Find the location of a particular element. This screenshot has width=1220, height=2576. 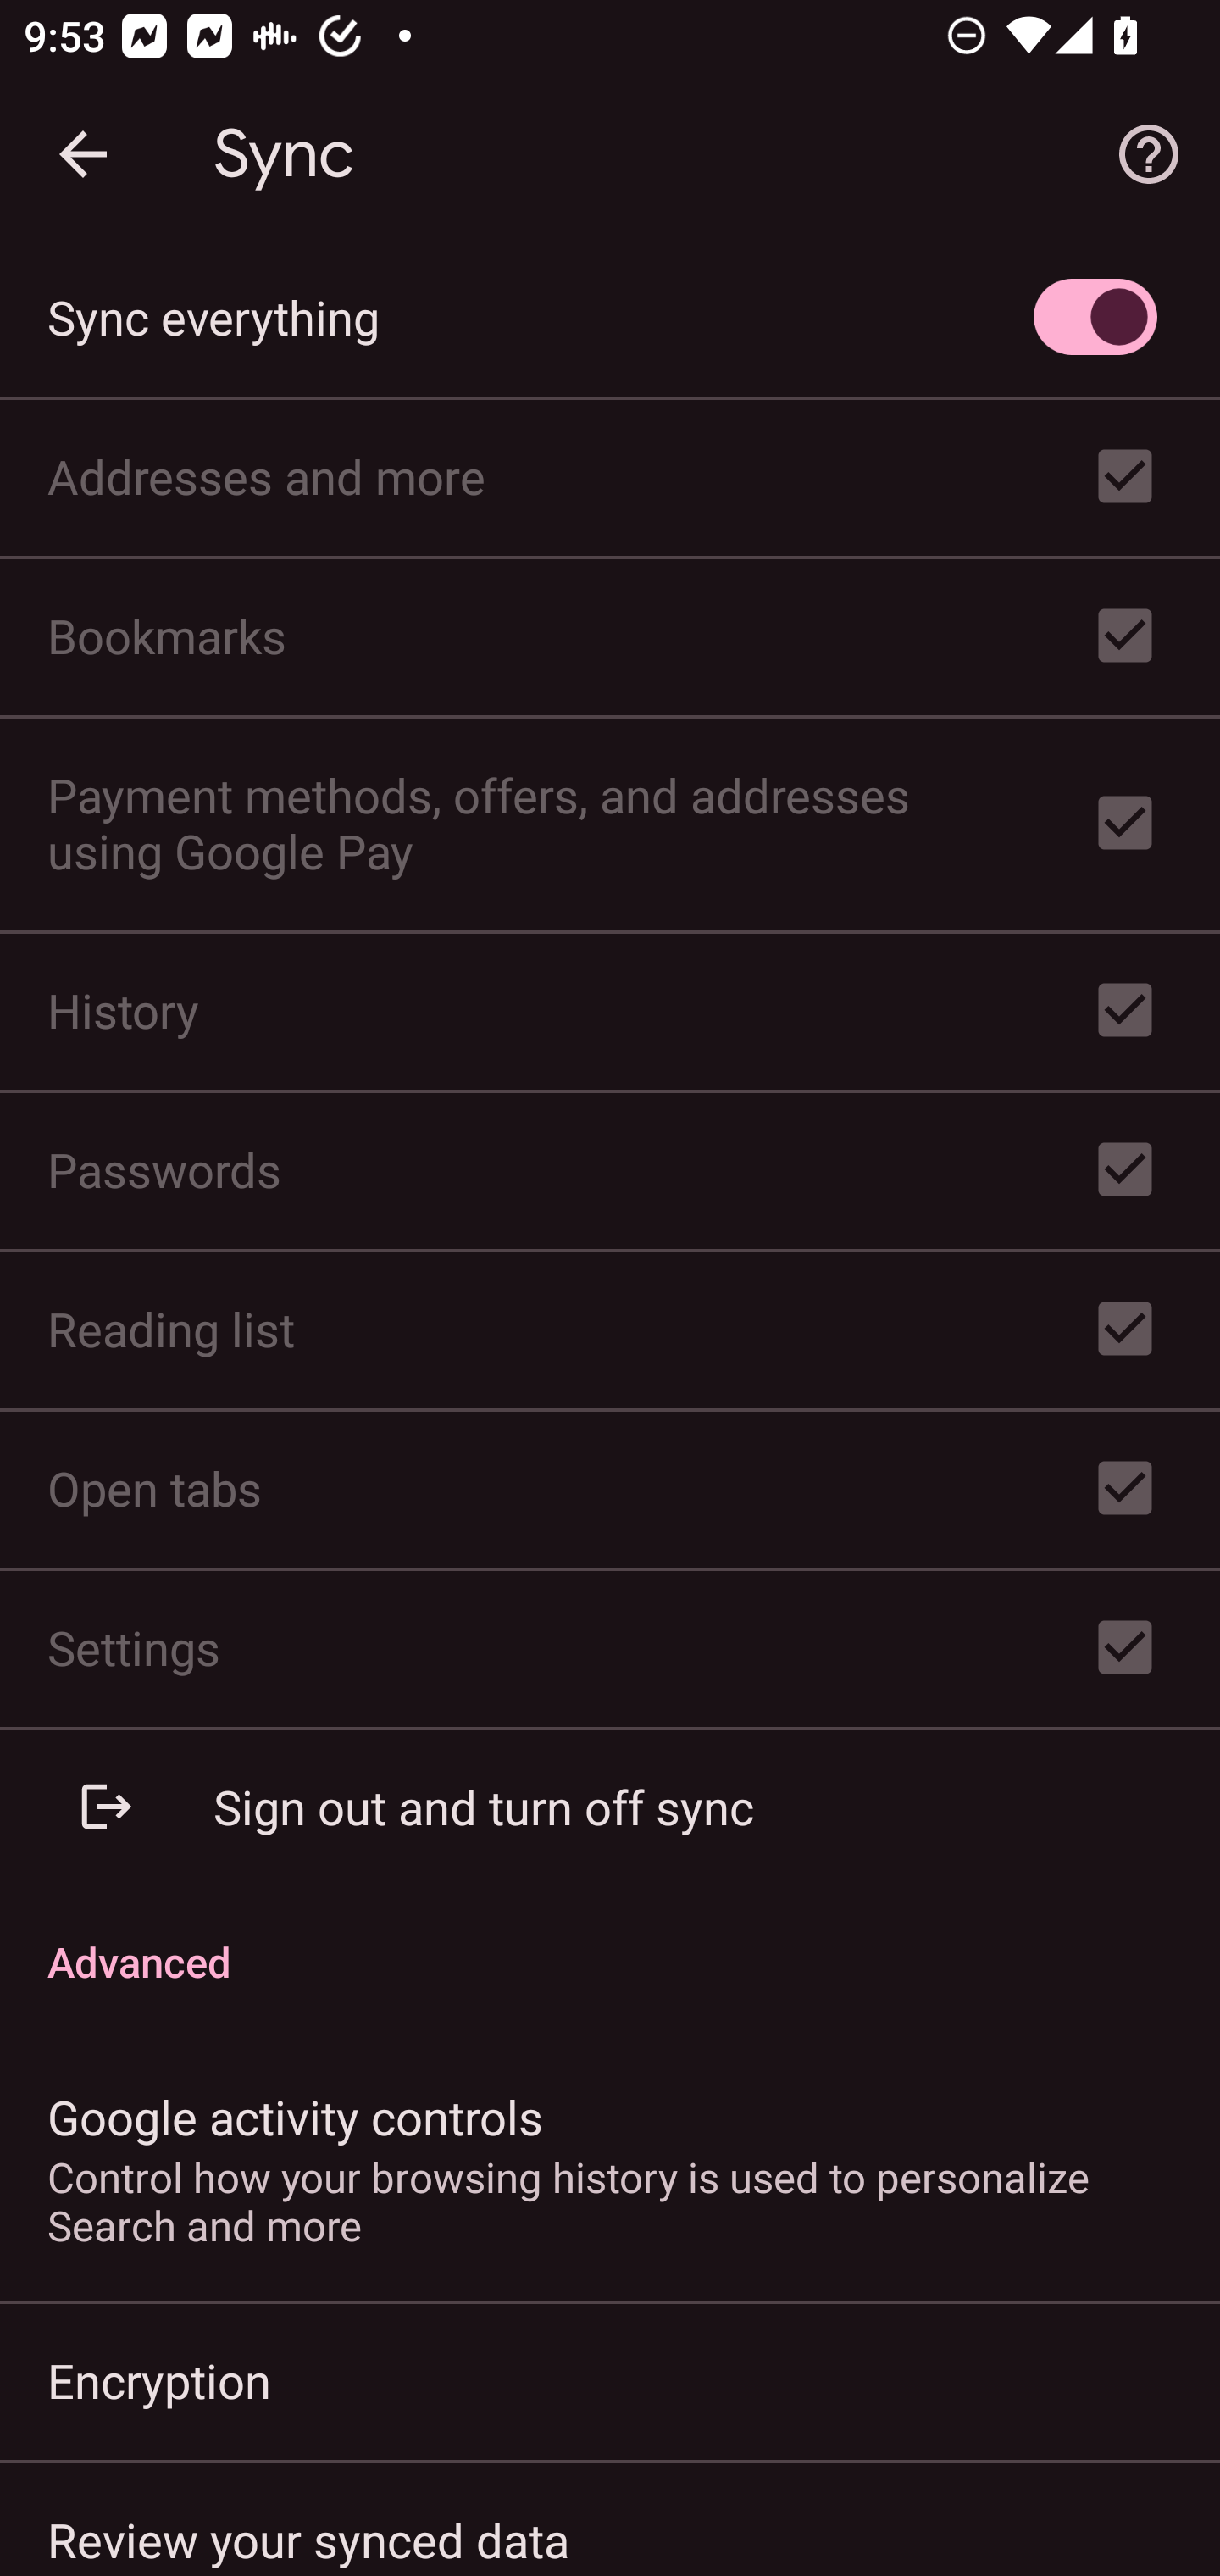

Help & feedback is located at coordinates (1149, 154).